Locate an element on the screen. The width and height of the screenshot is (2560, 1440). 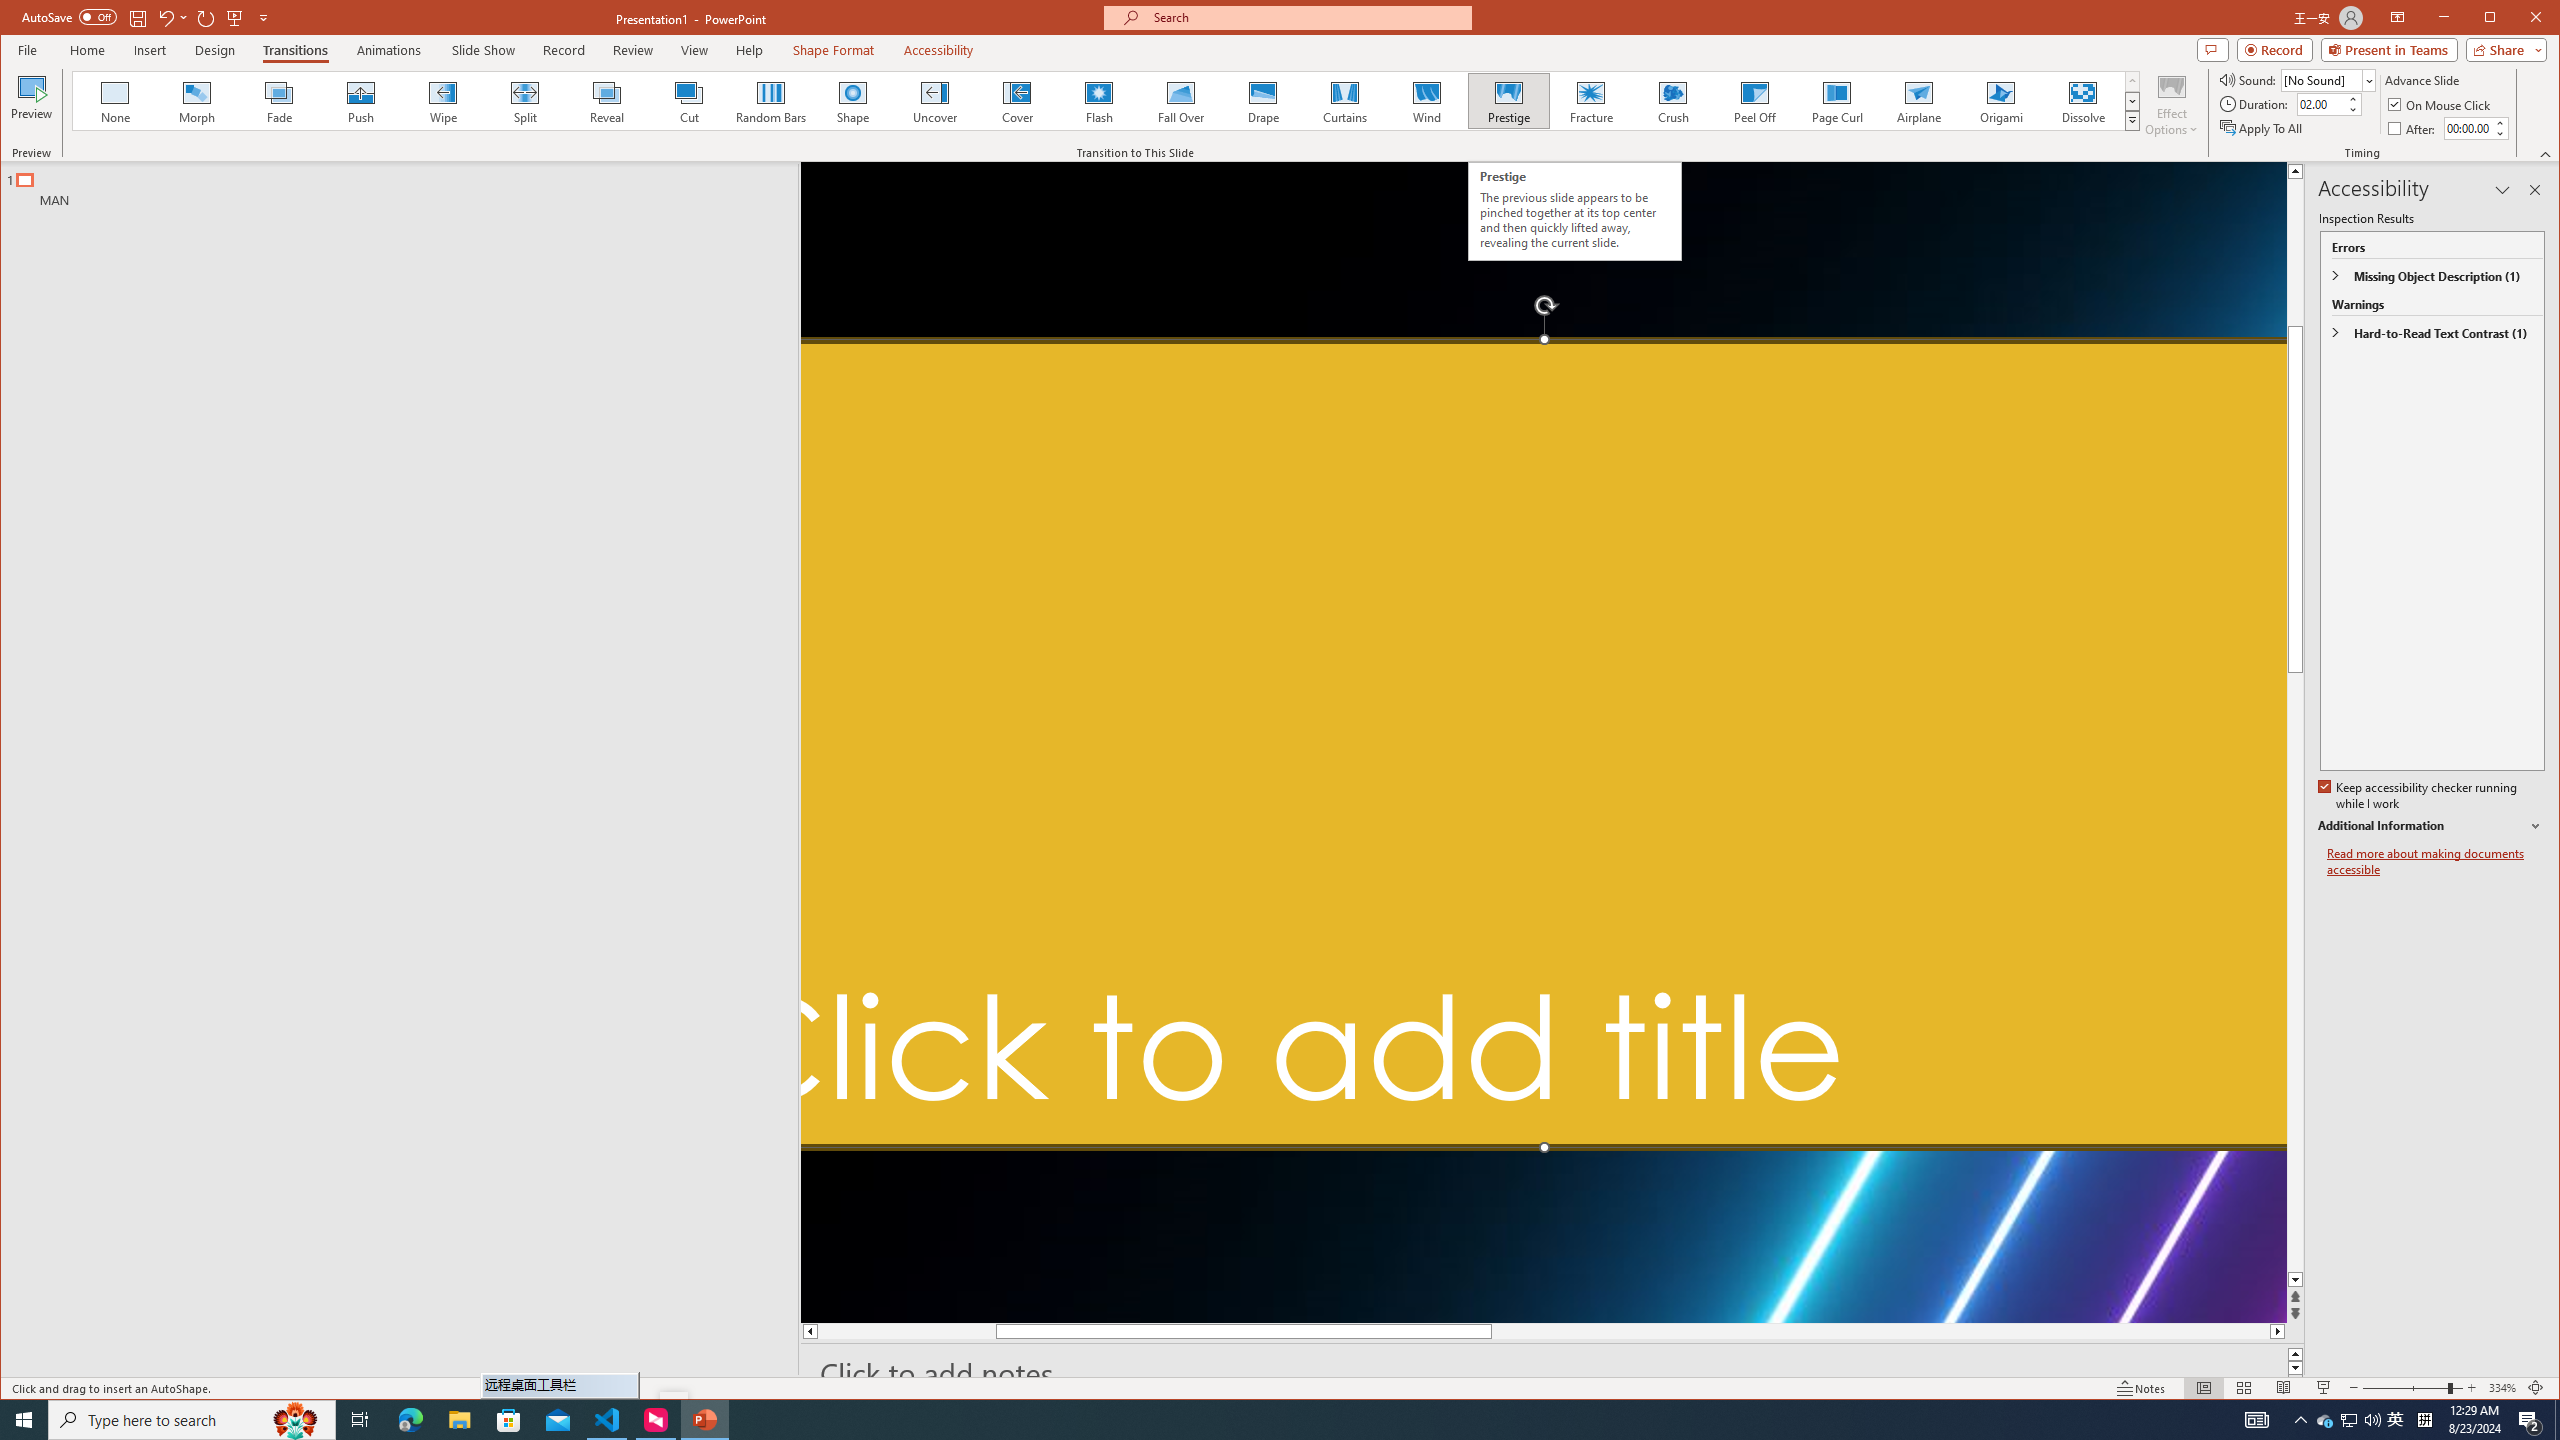
Curtains is located at coordinates (1344, 101).